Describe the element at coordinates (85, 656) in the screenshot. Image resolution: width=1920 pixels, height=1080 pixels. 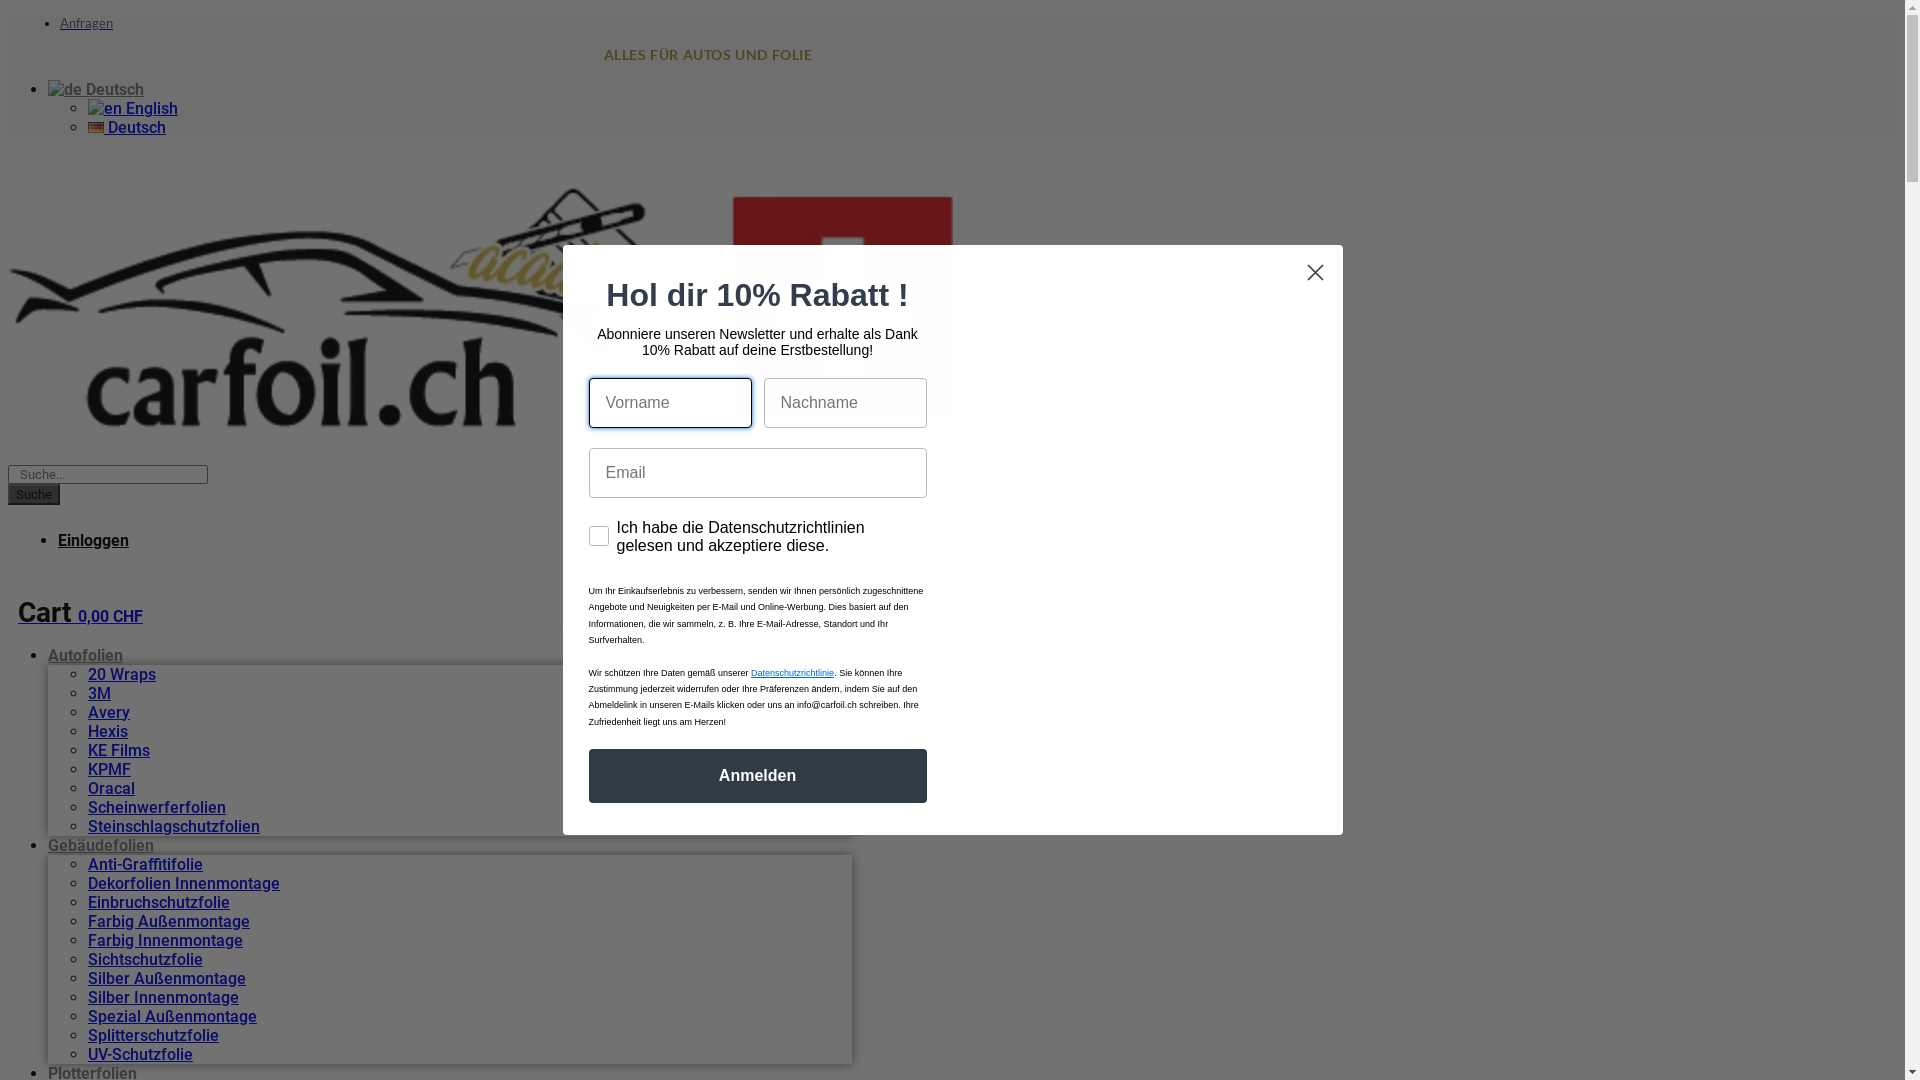
I see `Autofolien` at that location.